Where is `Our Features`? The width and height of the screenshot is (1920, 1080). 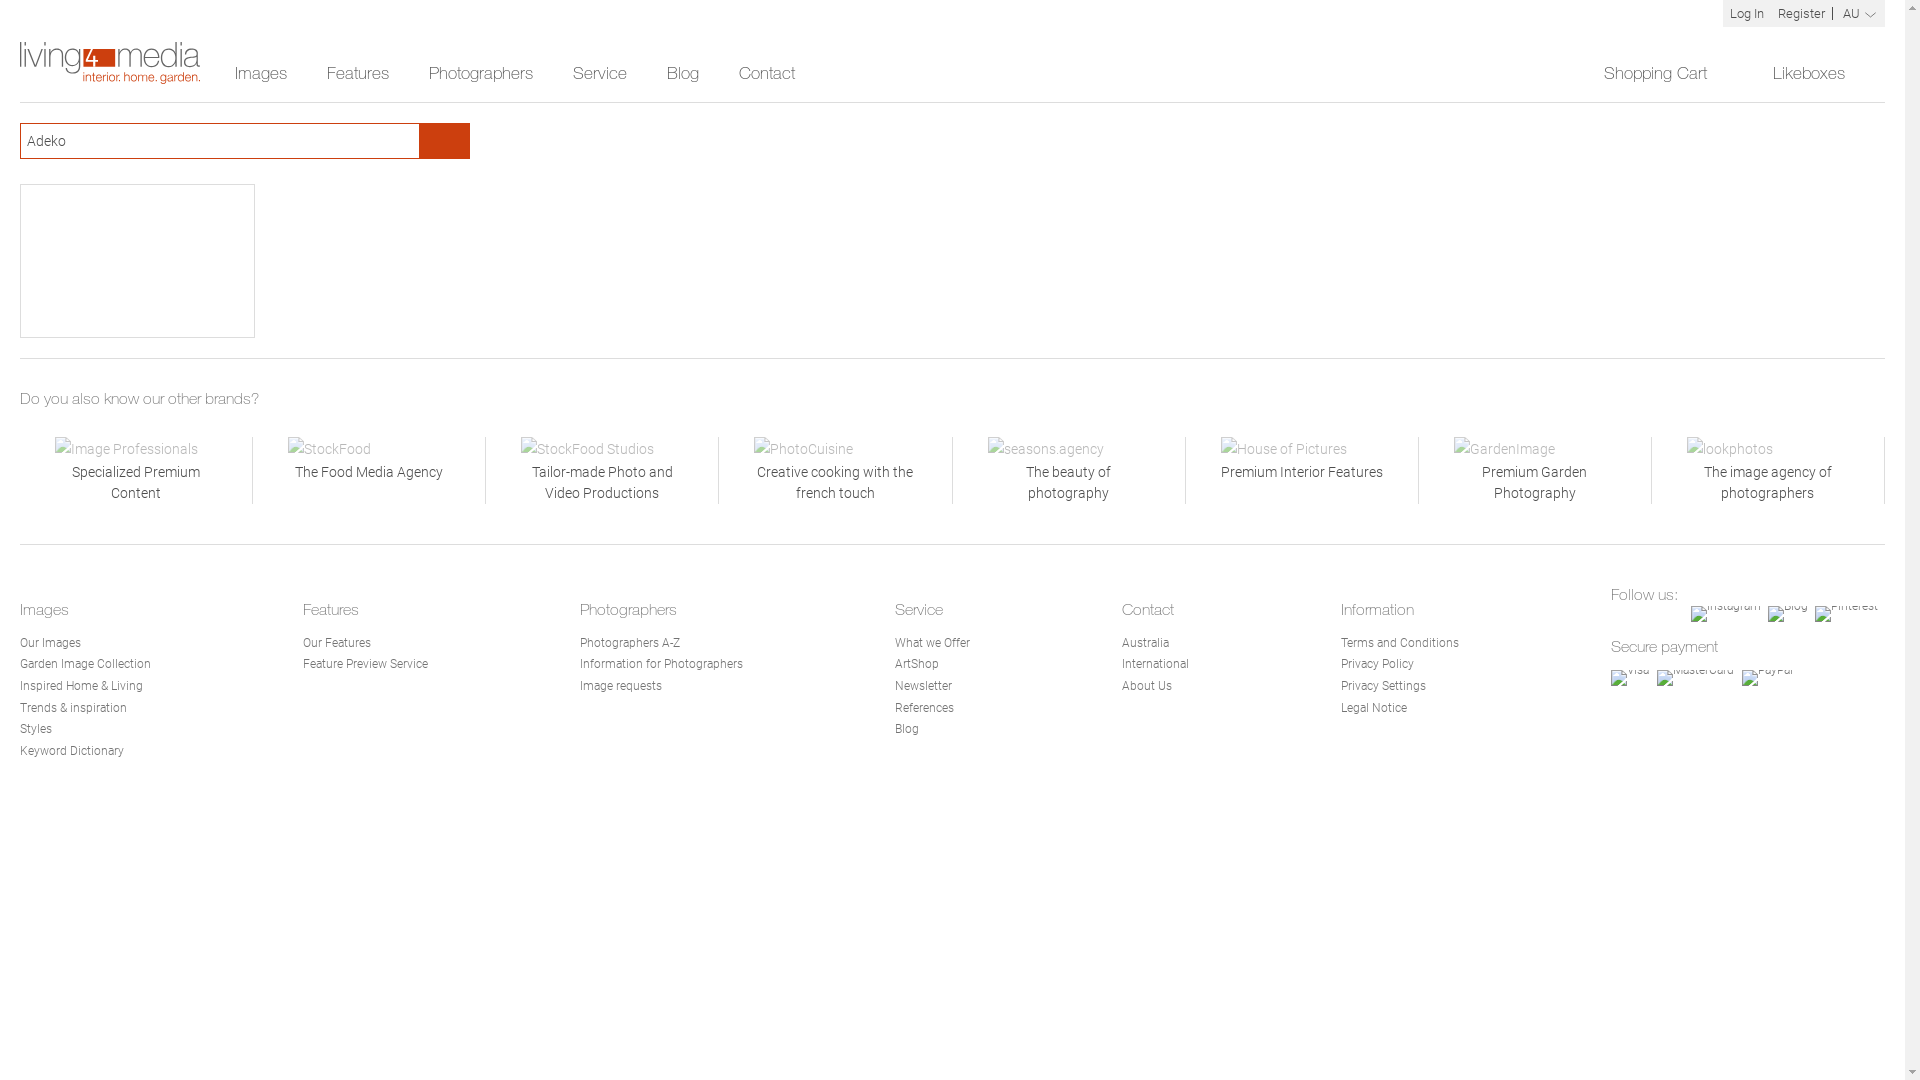 Our Features is located at coordinates (337, 643).